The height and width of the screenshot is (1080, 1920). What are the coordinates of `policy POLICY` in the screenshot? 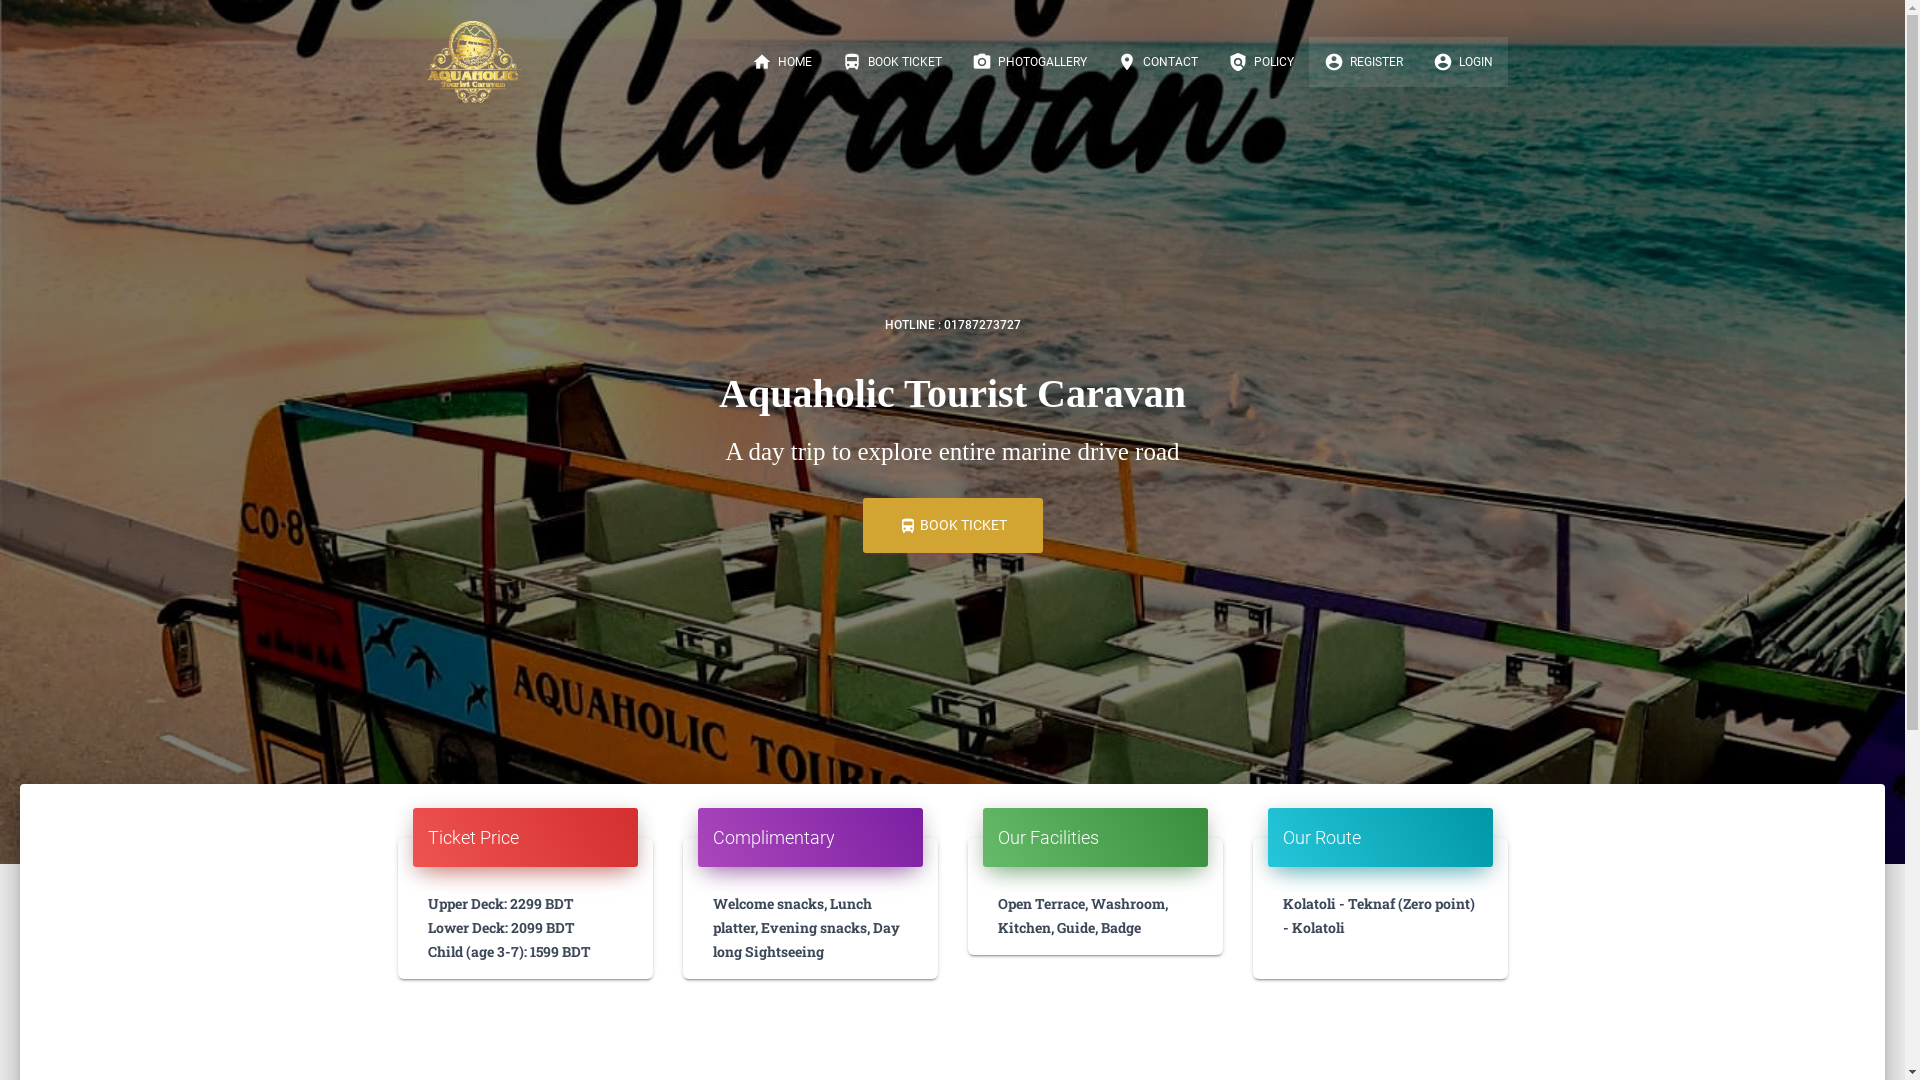 It's located at (1260, 62).